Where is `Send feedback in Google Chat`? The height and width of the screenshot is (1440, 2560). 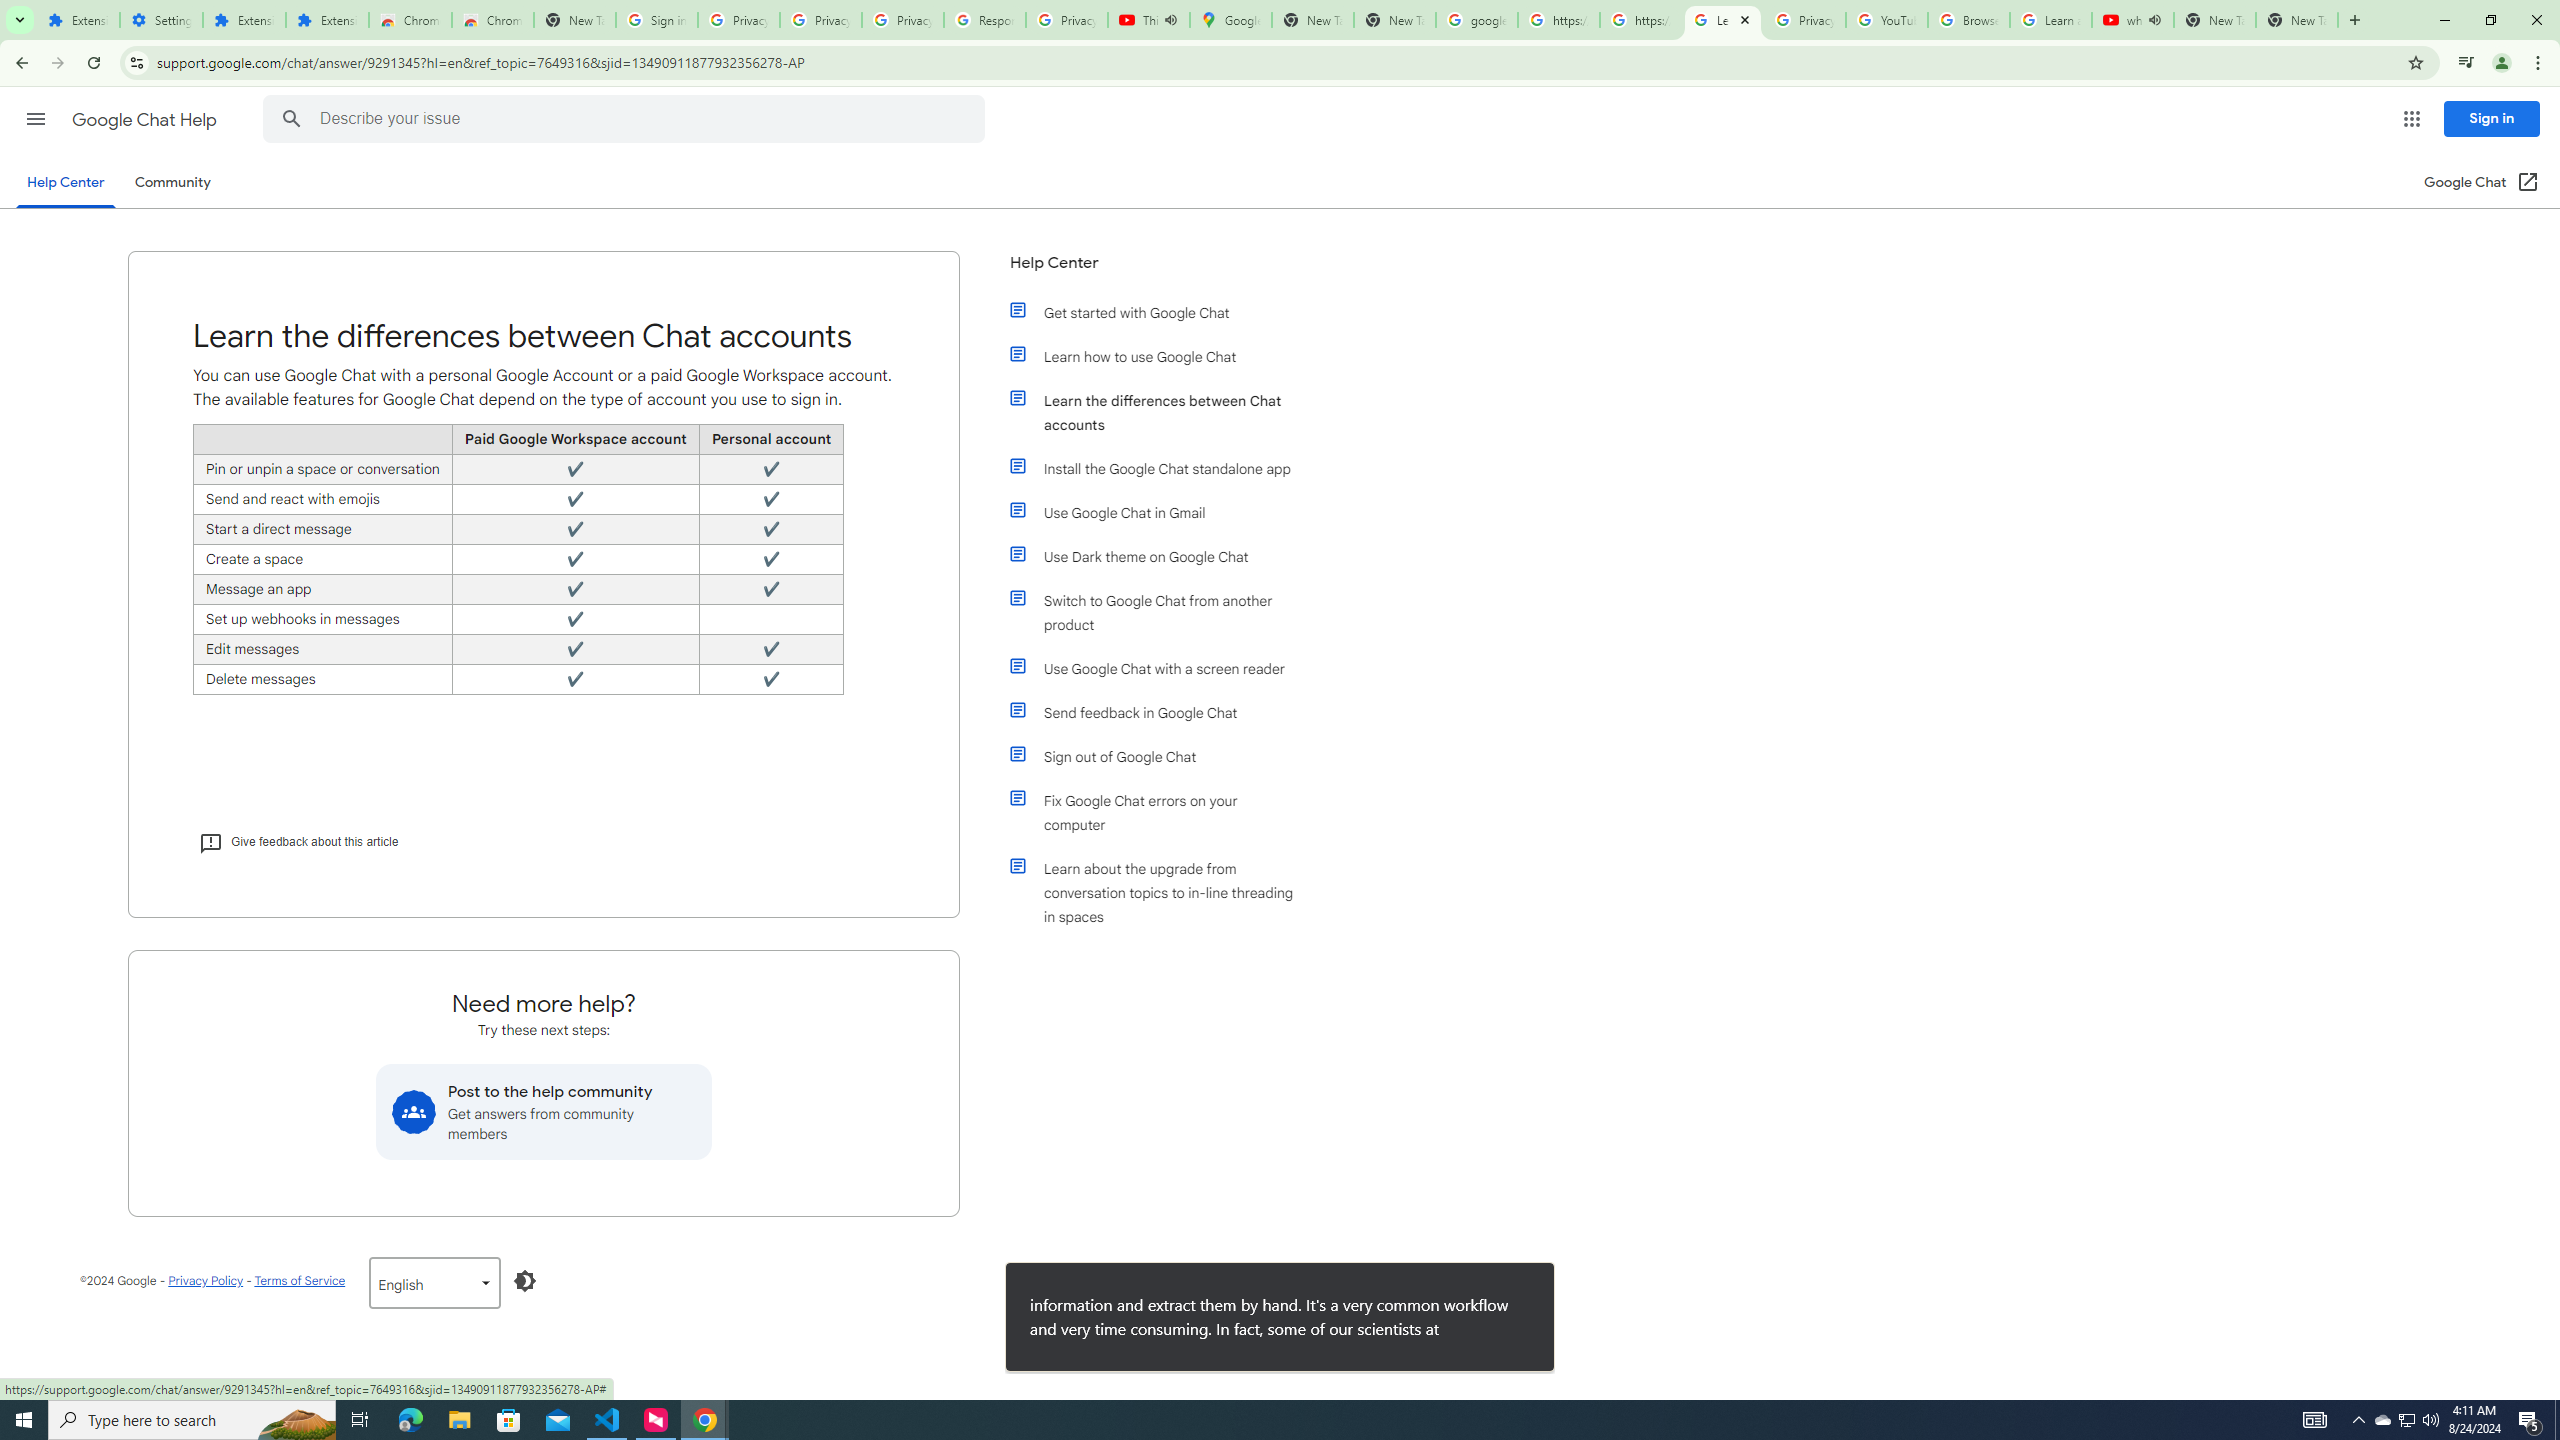 Send feedback in Google Chat is located at coordinates (1163, 712).